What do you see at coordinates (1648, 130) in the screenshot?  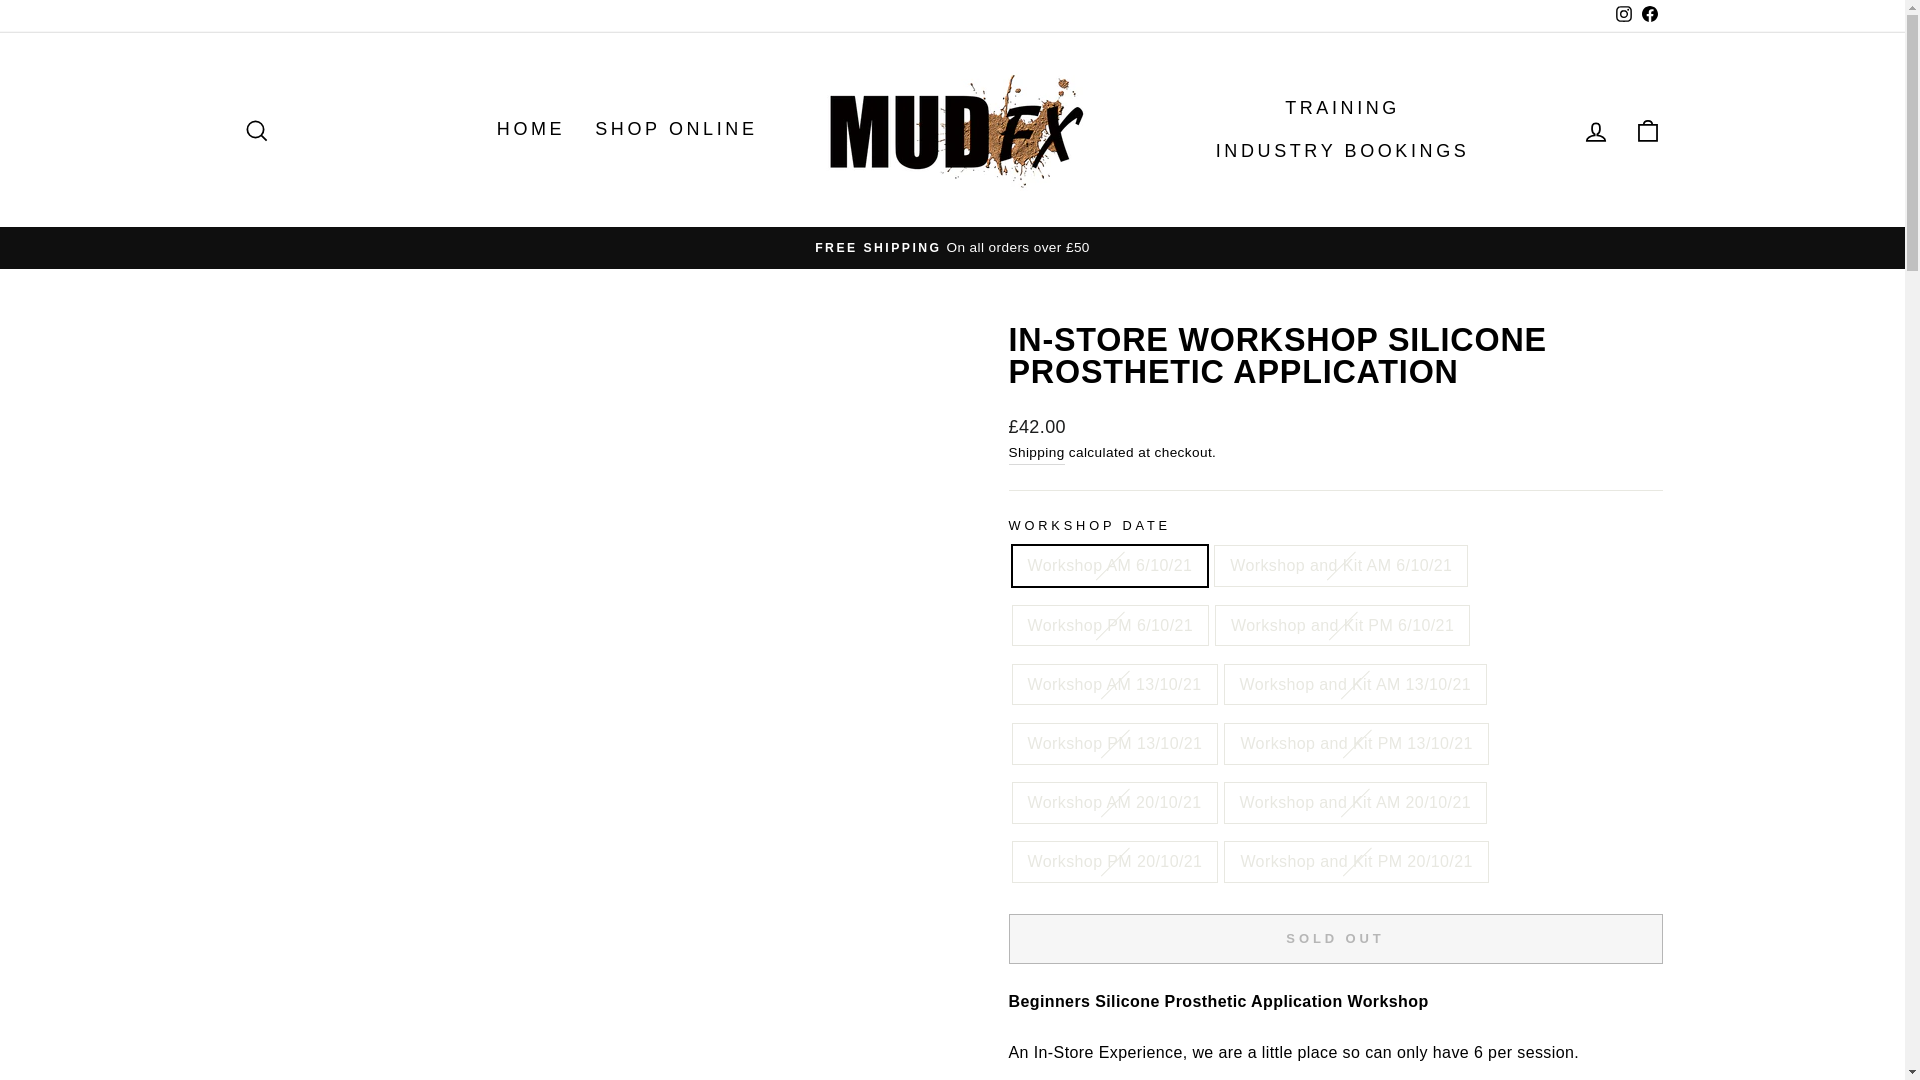 I see `CART` at bounding box center [1648, 130].